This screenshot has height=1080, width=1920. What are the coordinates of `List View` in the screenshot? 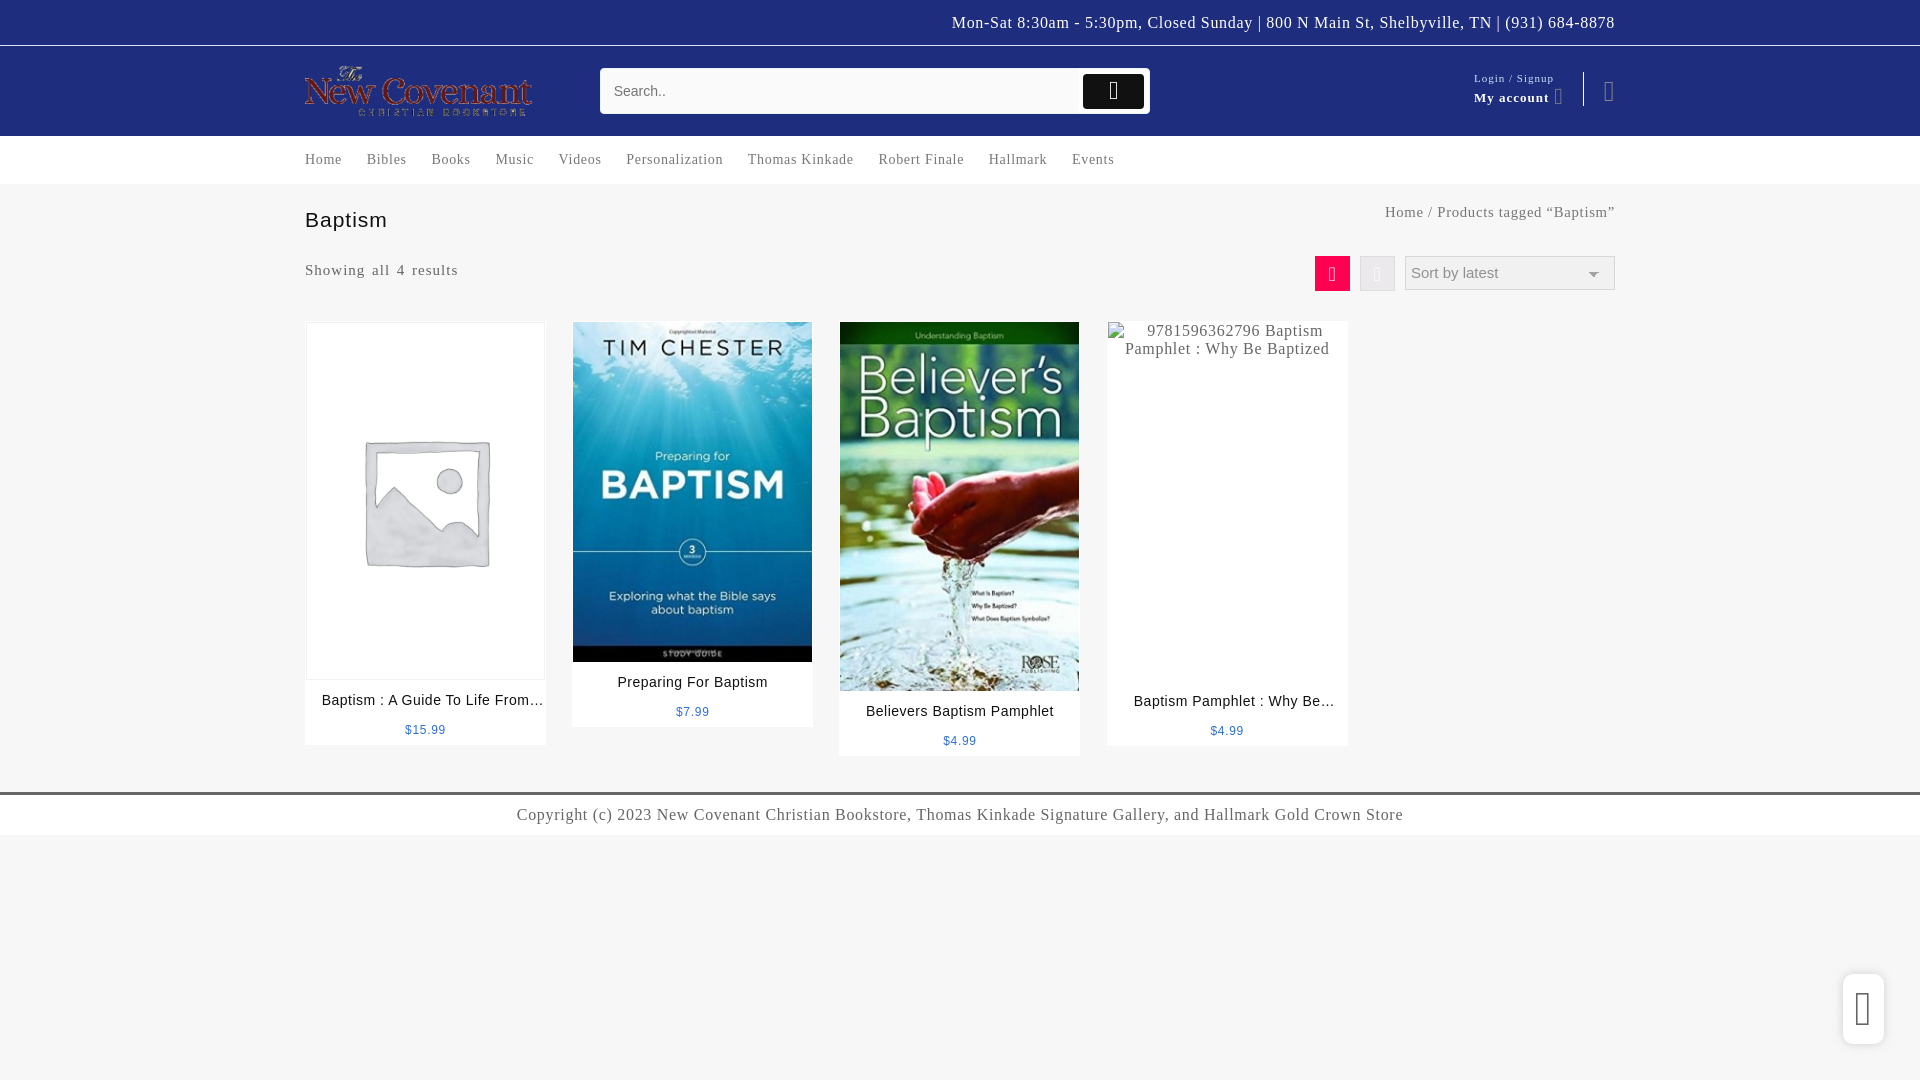 It's located at (1377, 272).